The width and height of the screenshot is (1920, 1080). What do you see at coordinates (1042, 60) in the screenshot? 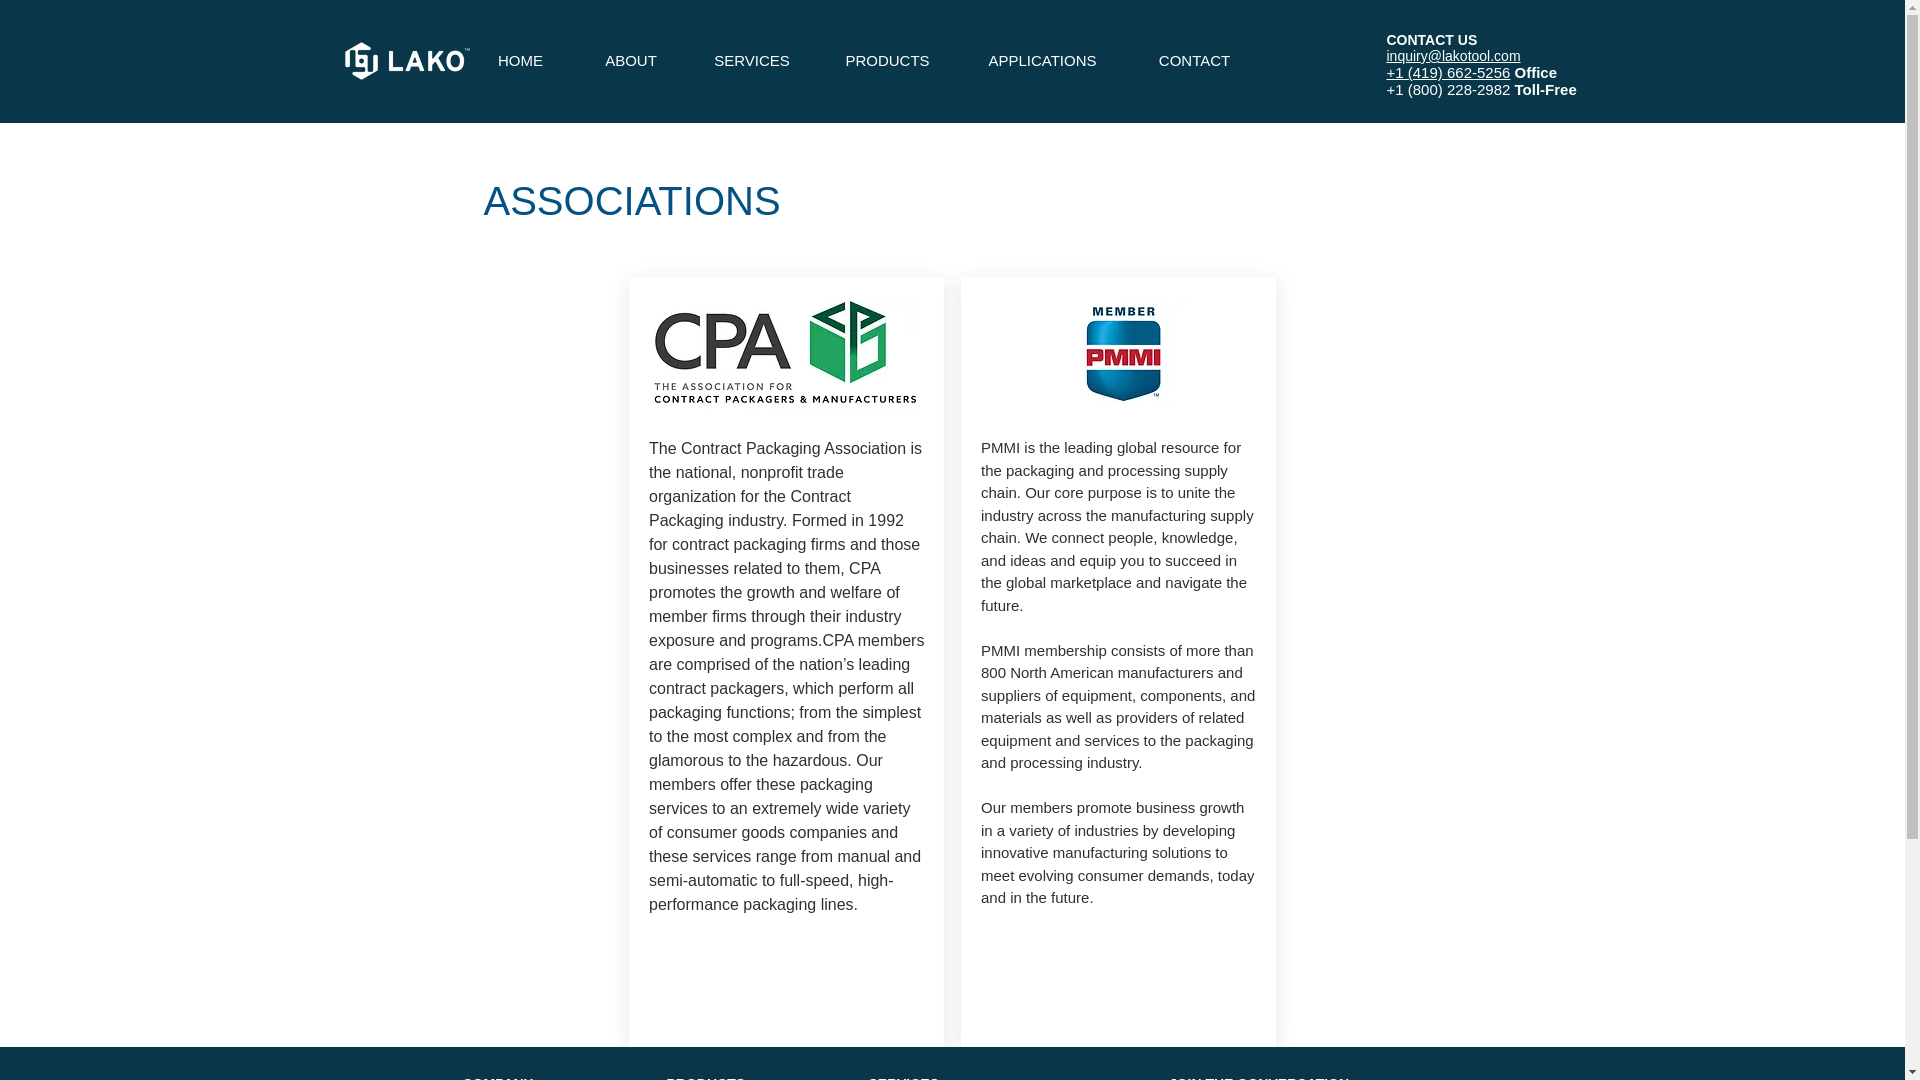
I see `APPLICATIONS` at bounding box center [1042, 60].